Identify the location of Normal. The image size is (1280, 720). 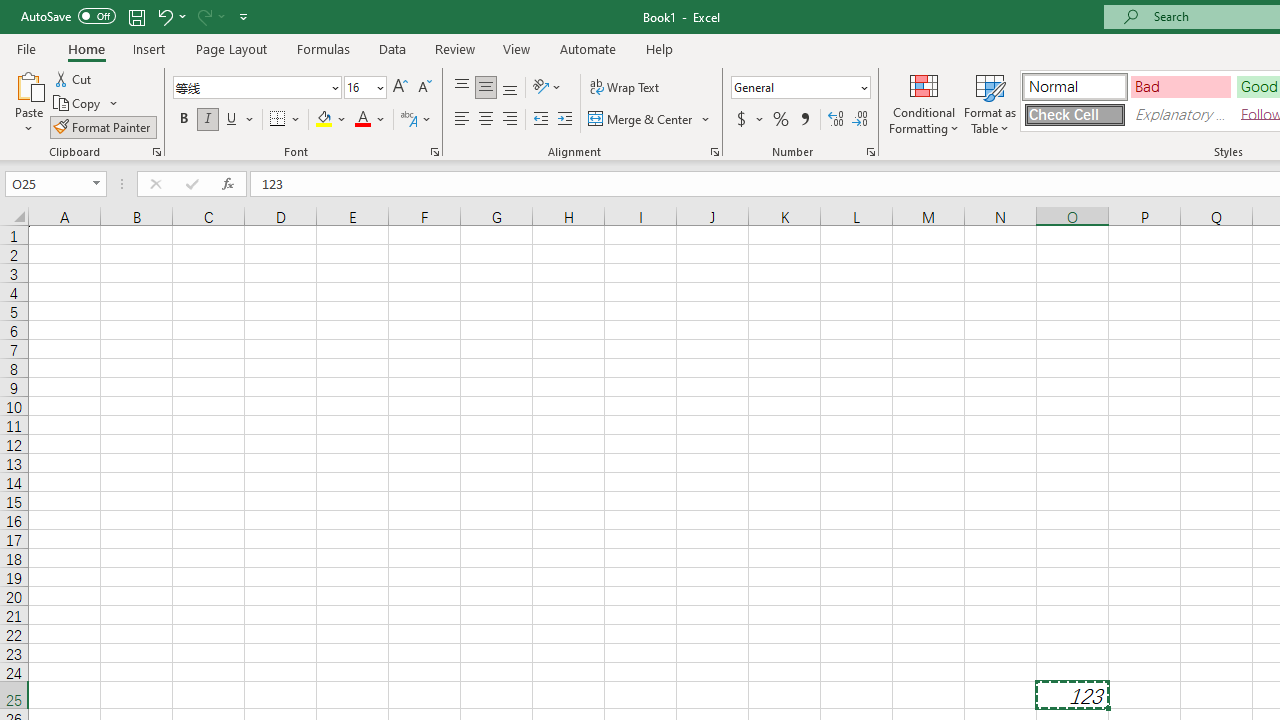
(1074, 86).